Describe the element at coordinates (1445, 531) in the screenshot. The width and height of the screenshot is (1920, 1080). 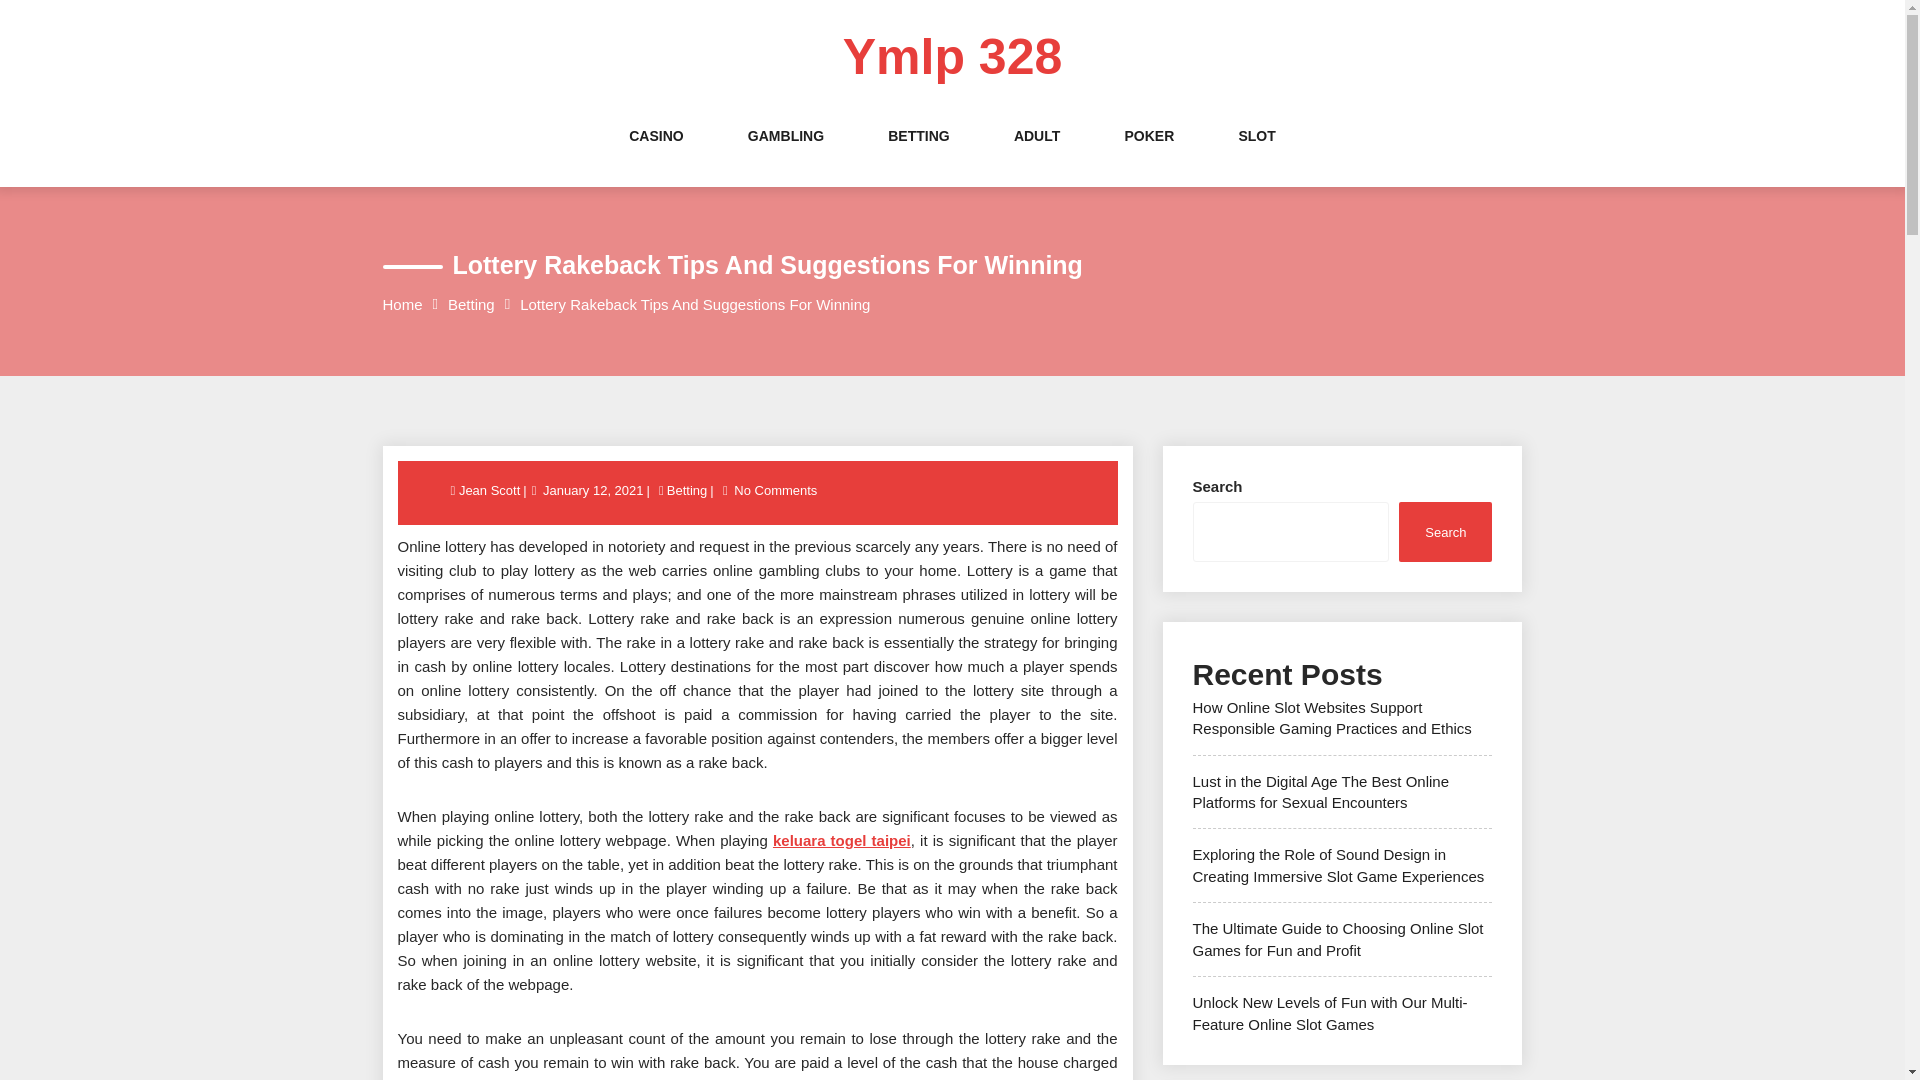
I see `Search` at that location.